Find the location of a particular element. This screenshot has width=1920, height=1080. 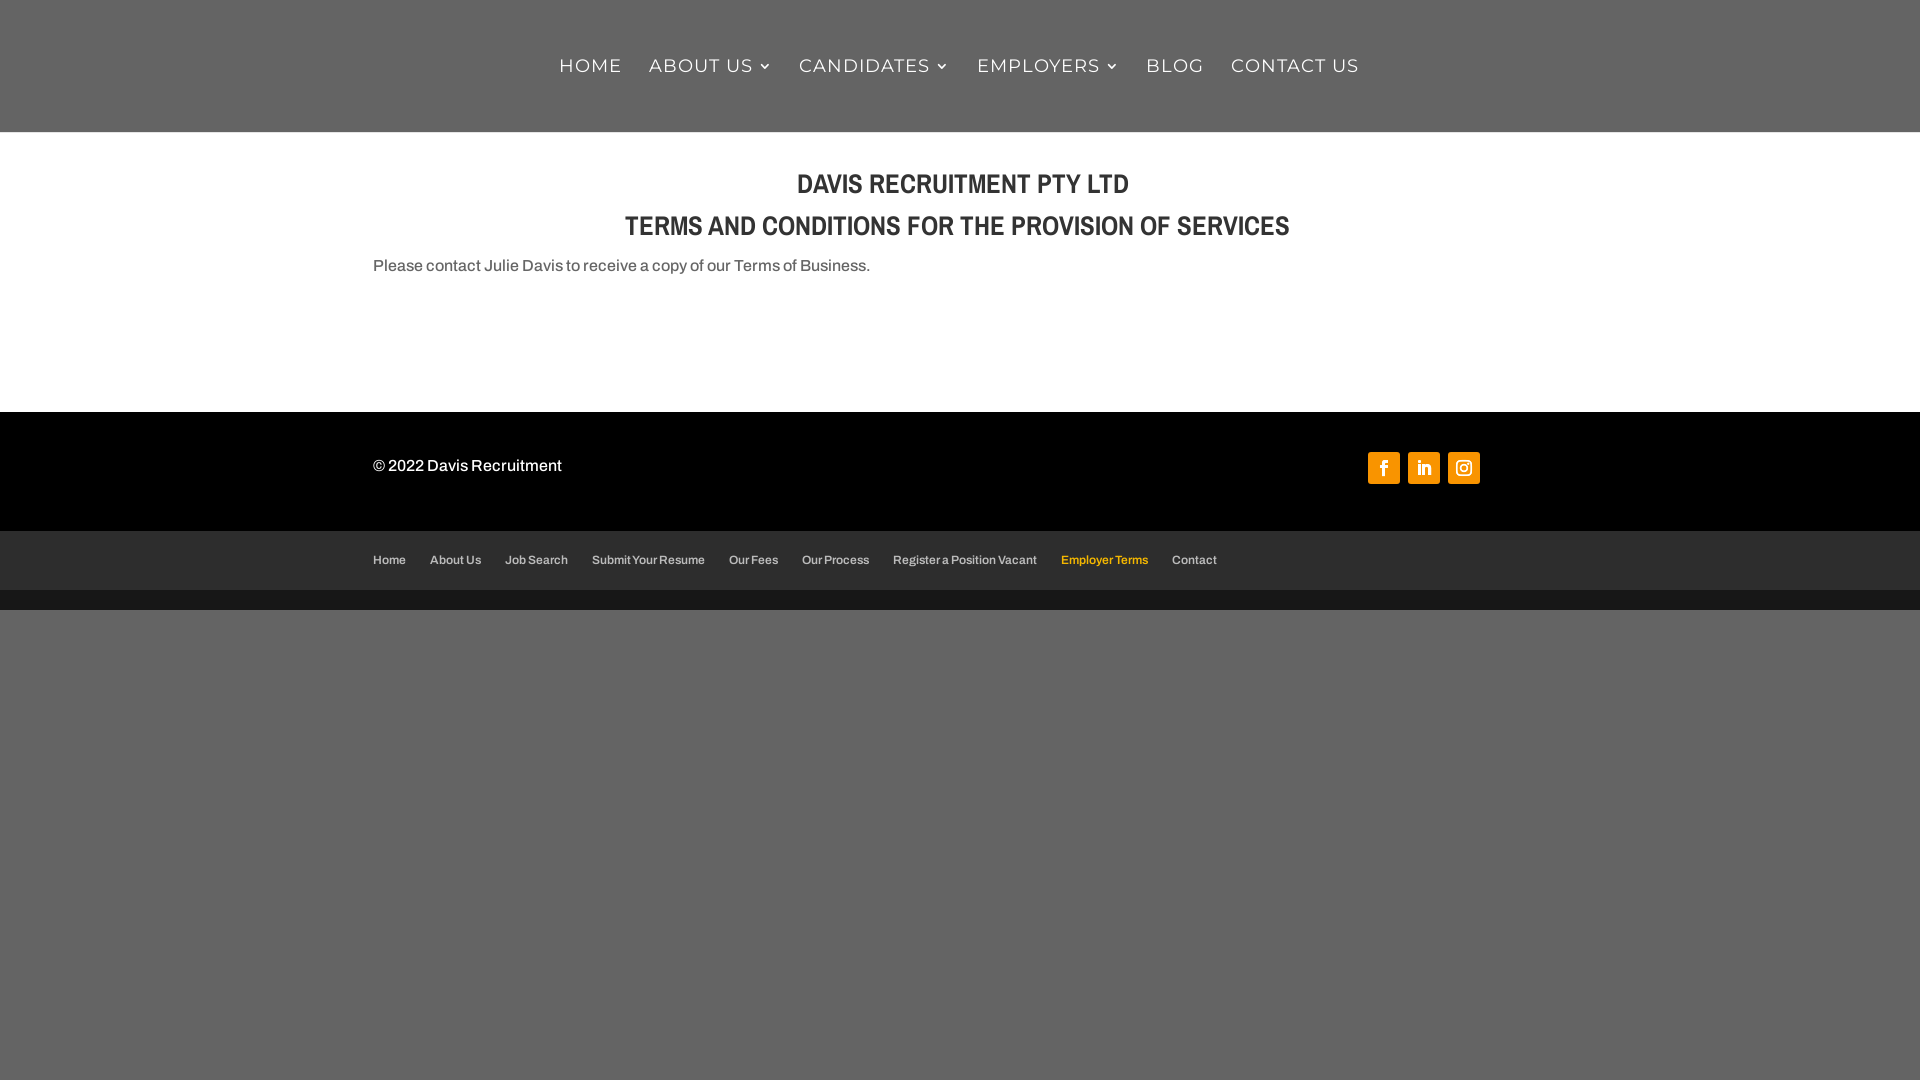

About Us is located at coordinates (456, 560).